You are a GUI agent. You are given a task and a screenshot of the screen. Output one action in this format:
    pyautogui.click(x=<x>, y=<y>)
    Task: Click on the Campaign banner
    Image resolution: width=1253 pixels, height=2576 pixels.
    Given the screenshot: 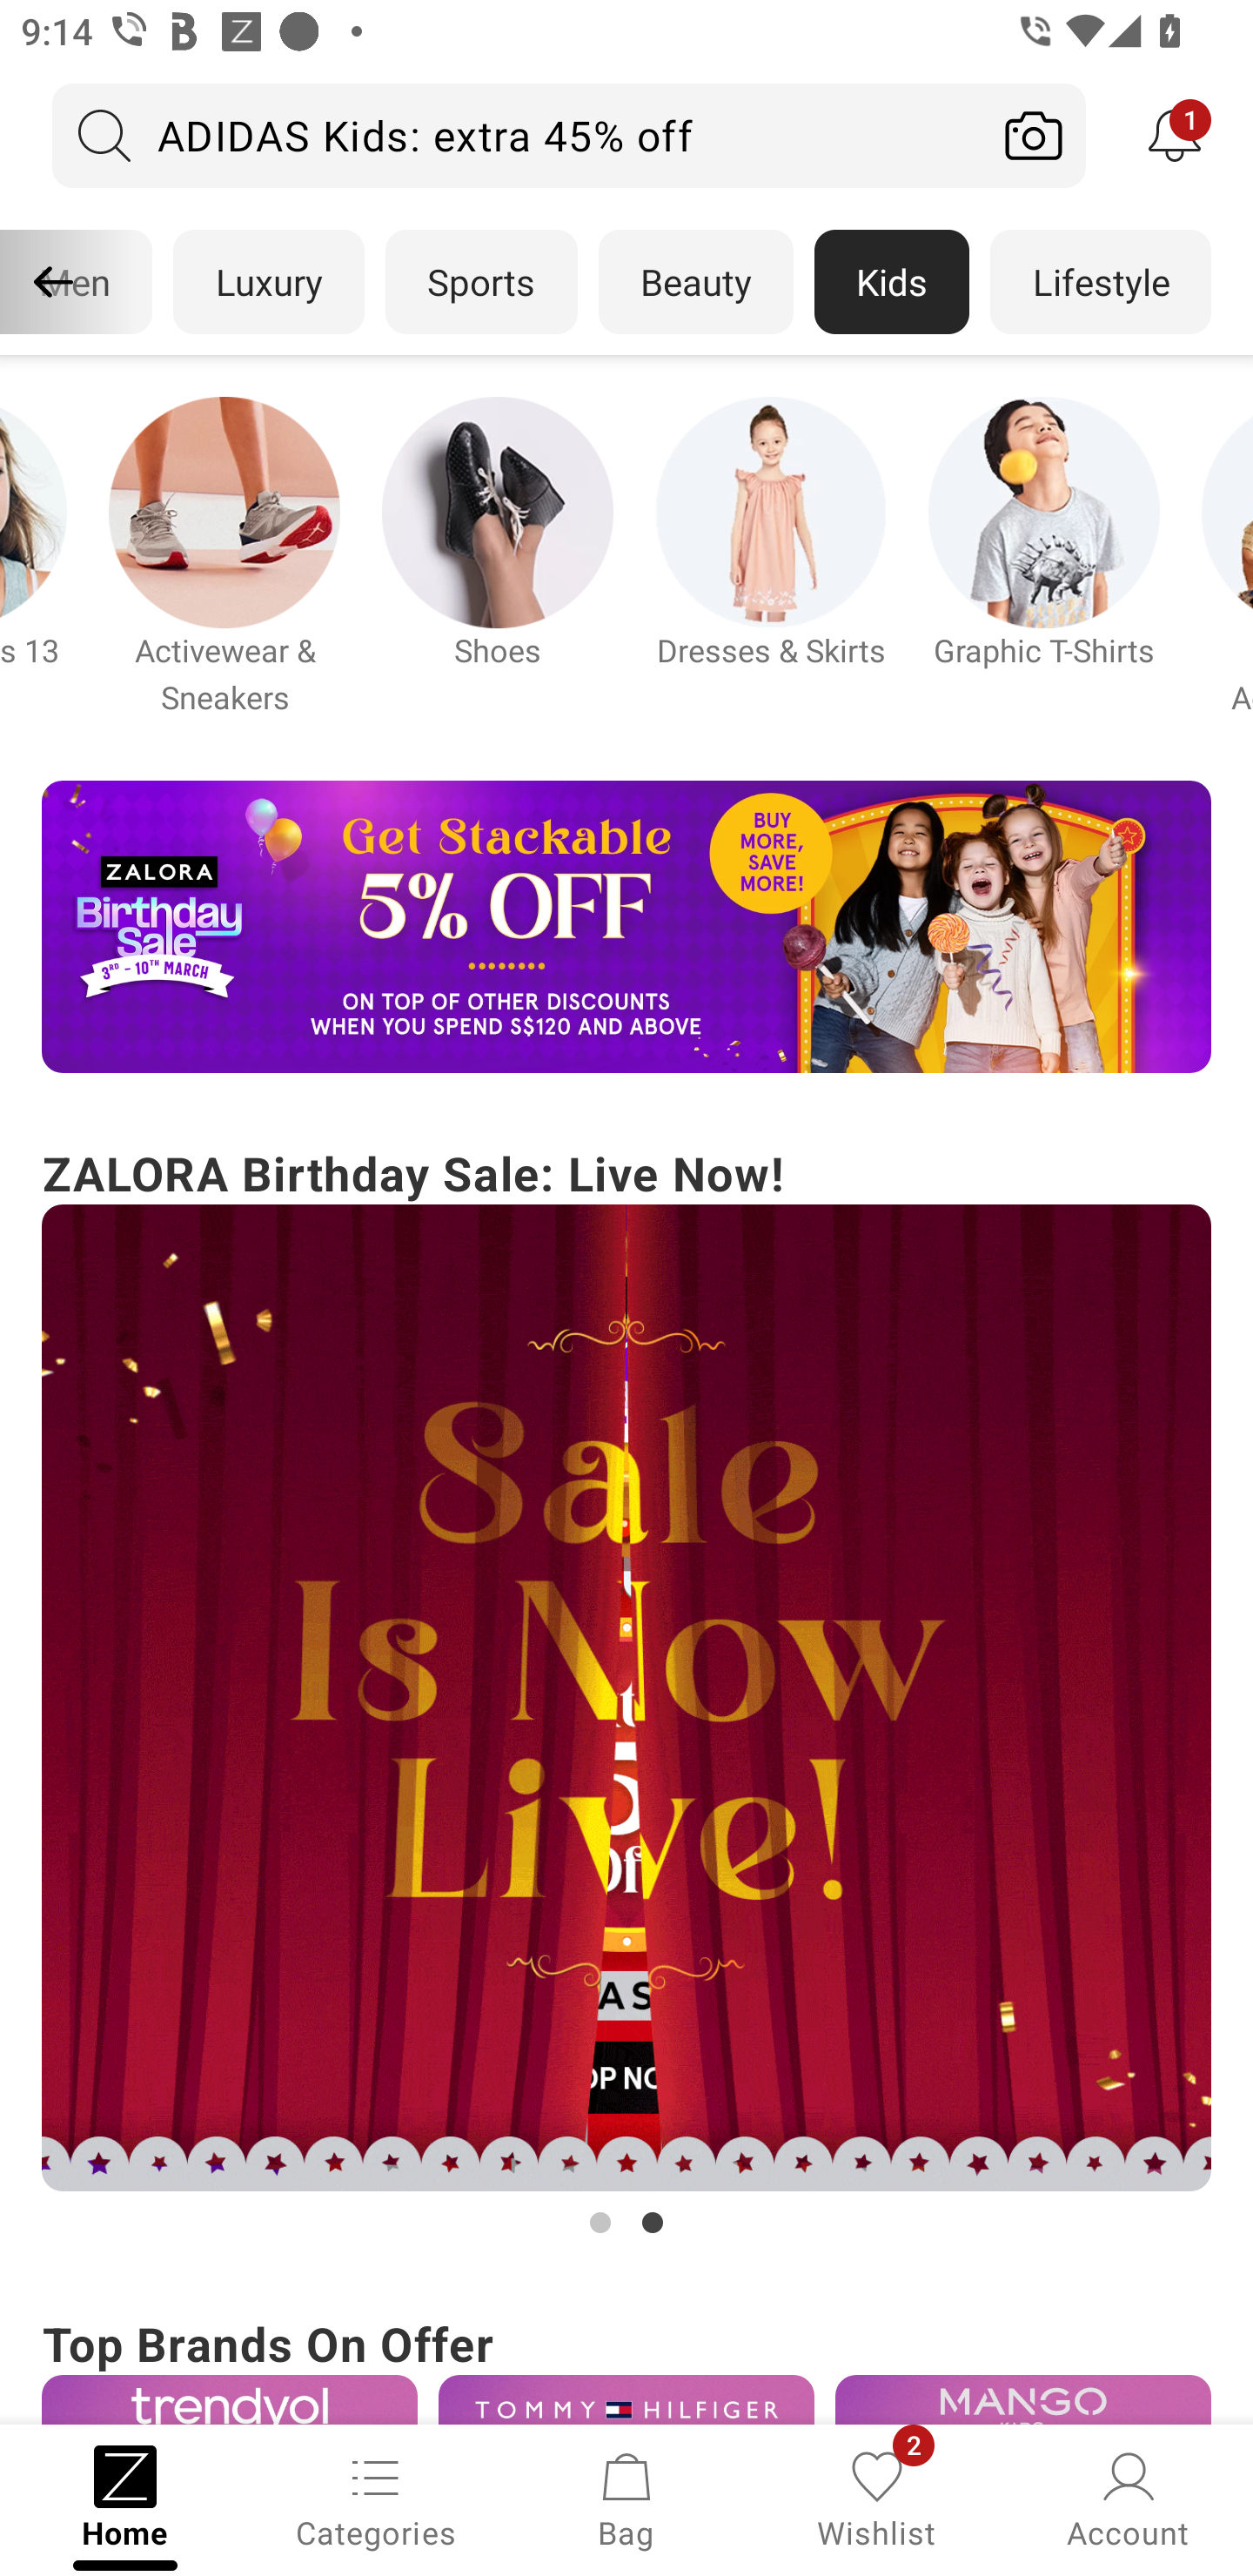 What is the action you would take?
    pyautogui.click(x=498, y=512)
    